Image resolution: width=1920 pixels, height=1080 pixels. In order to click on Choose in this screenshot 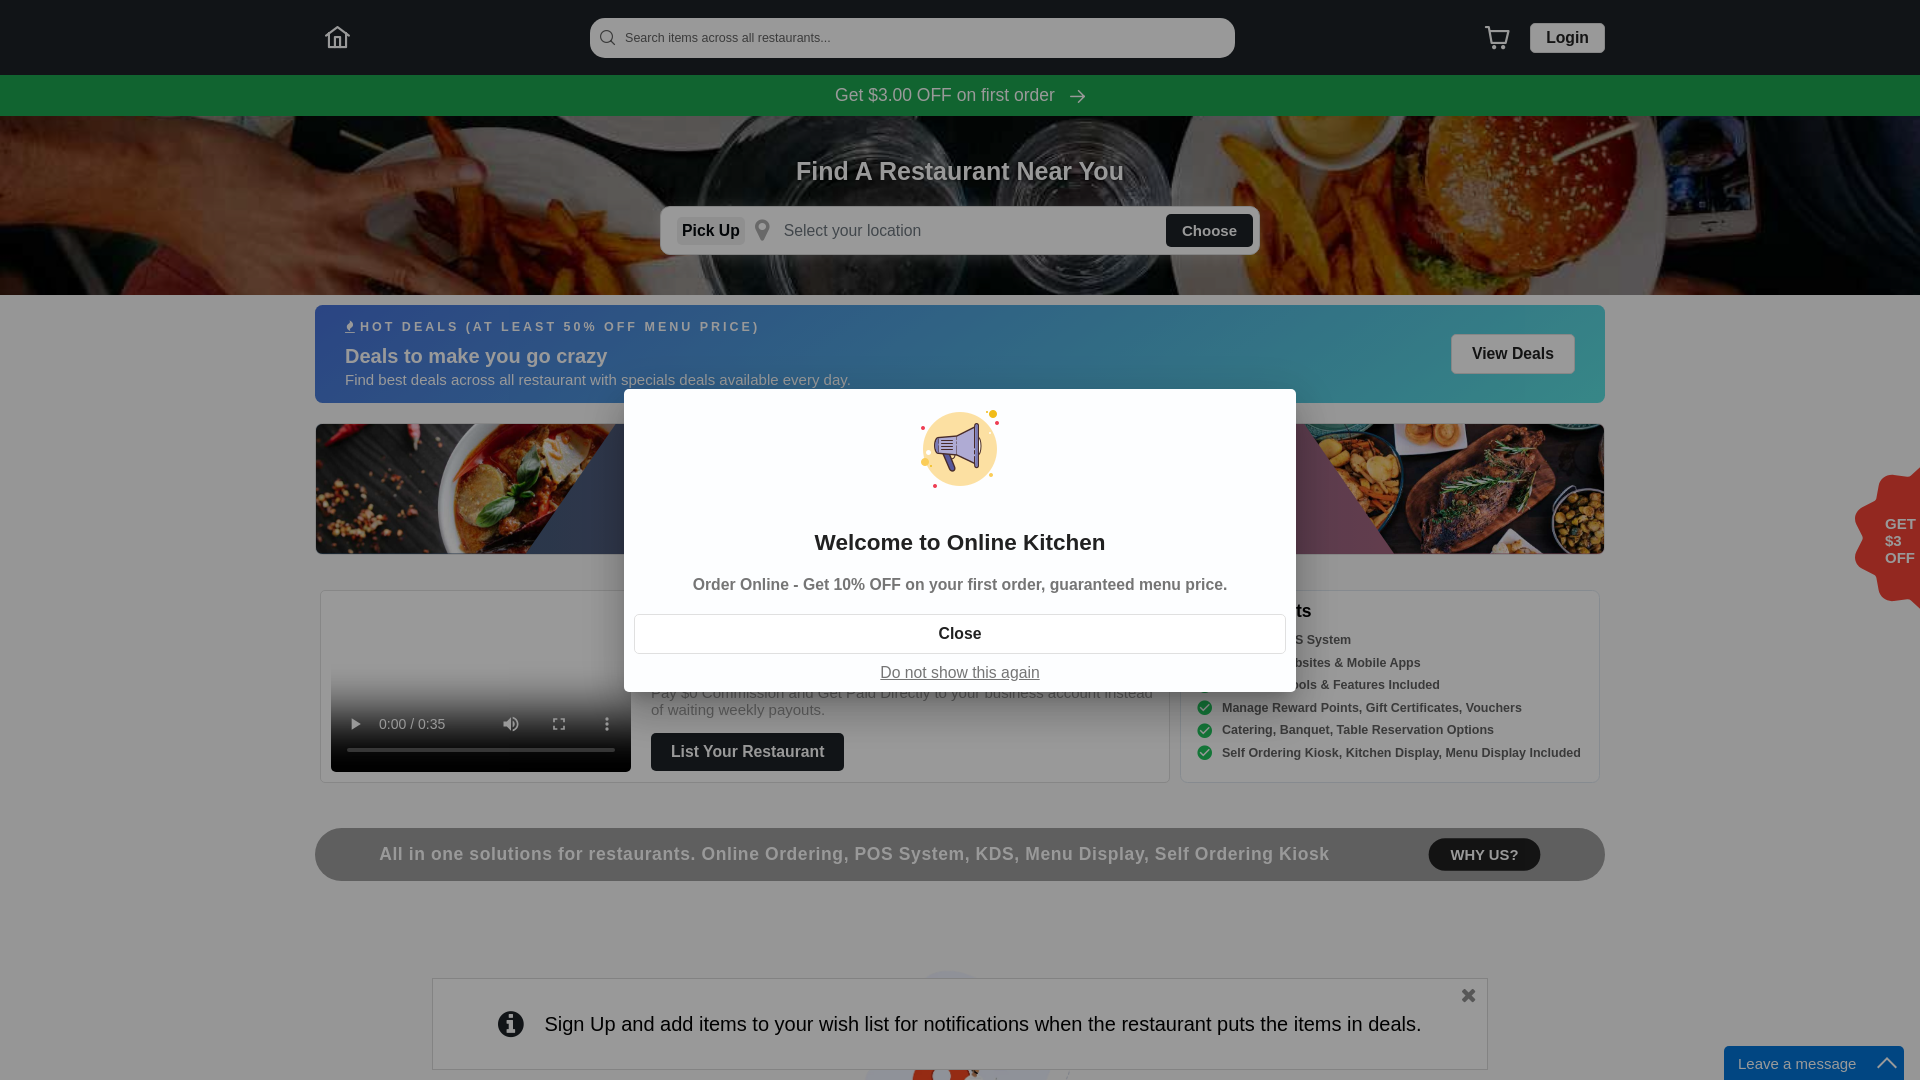, I will do `click(1210, 230)`.